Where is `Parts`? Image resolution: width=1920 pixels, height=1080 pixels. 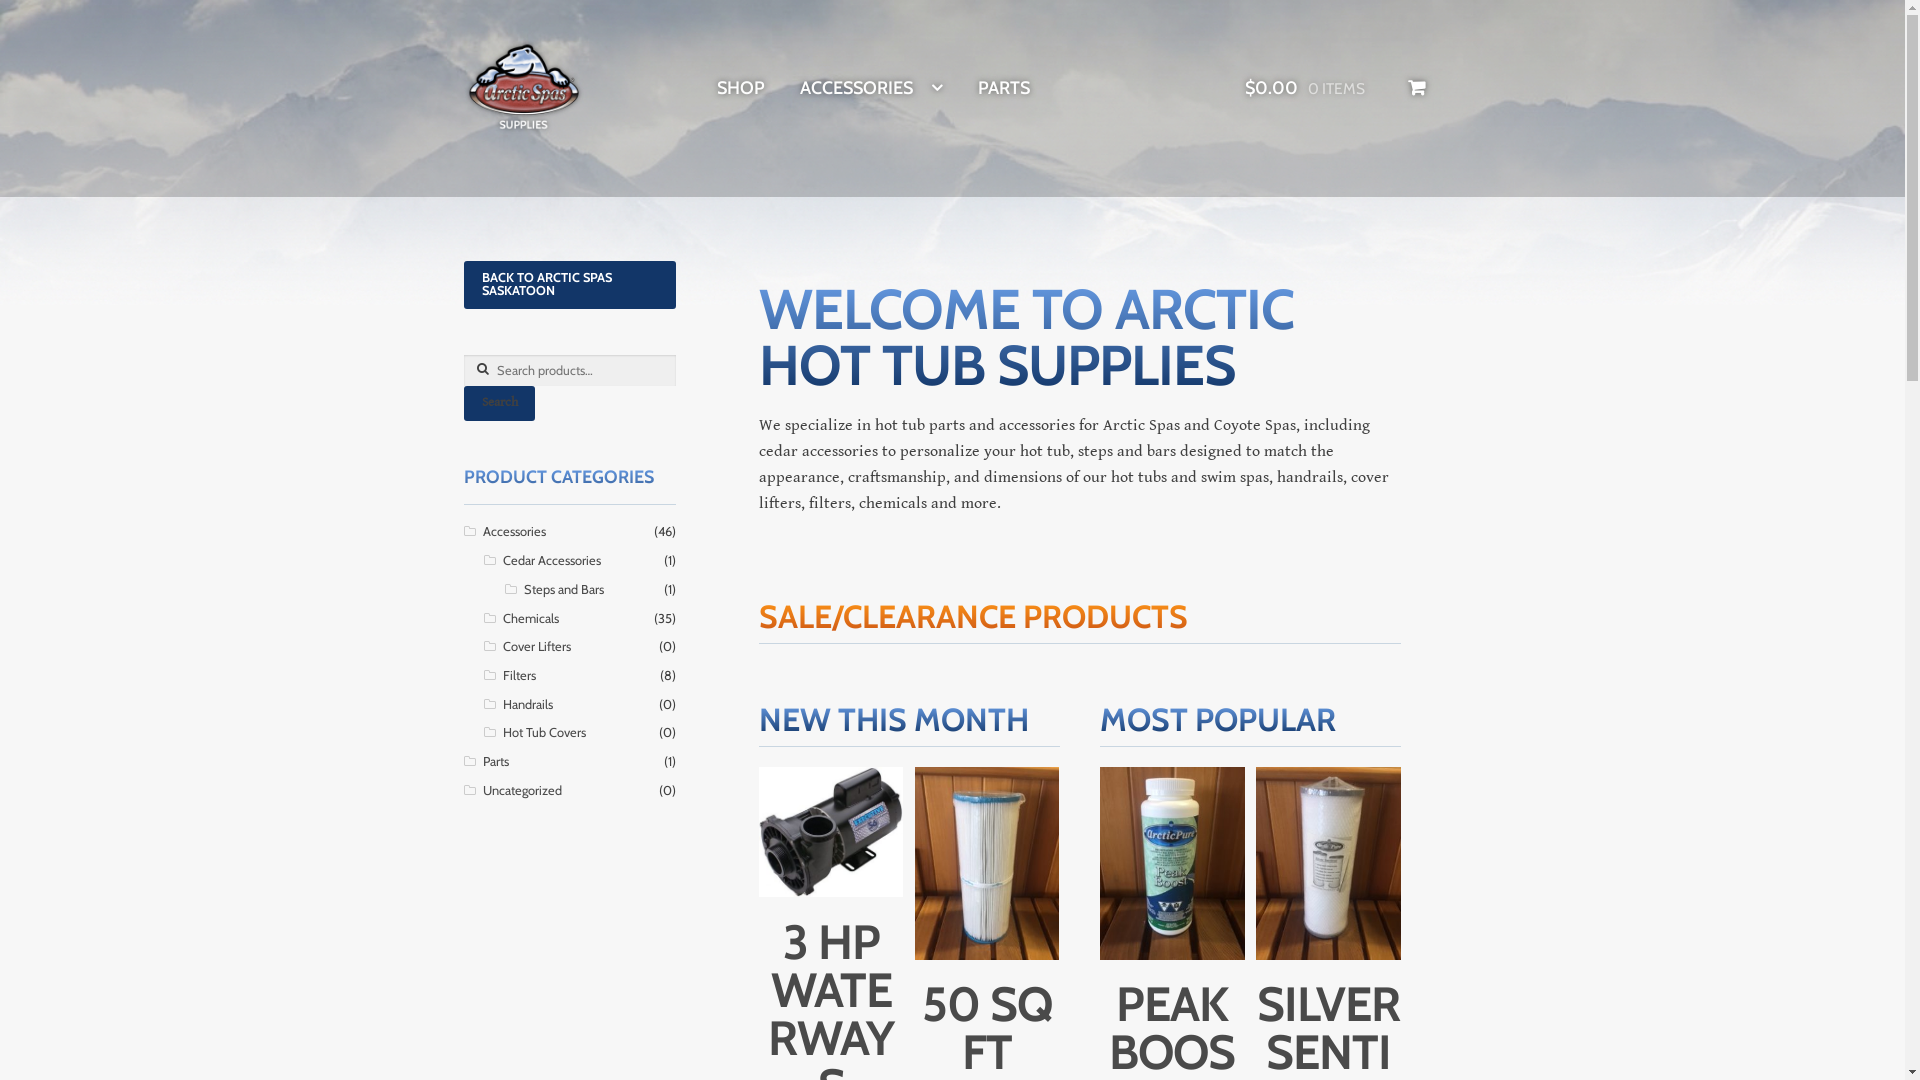
Parts is located at coordinates (495, 762).